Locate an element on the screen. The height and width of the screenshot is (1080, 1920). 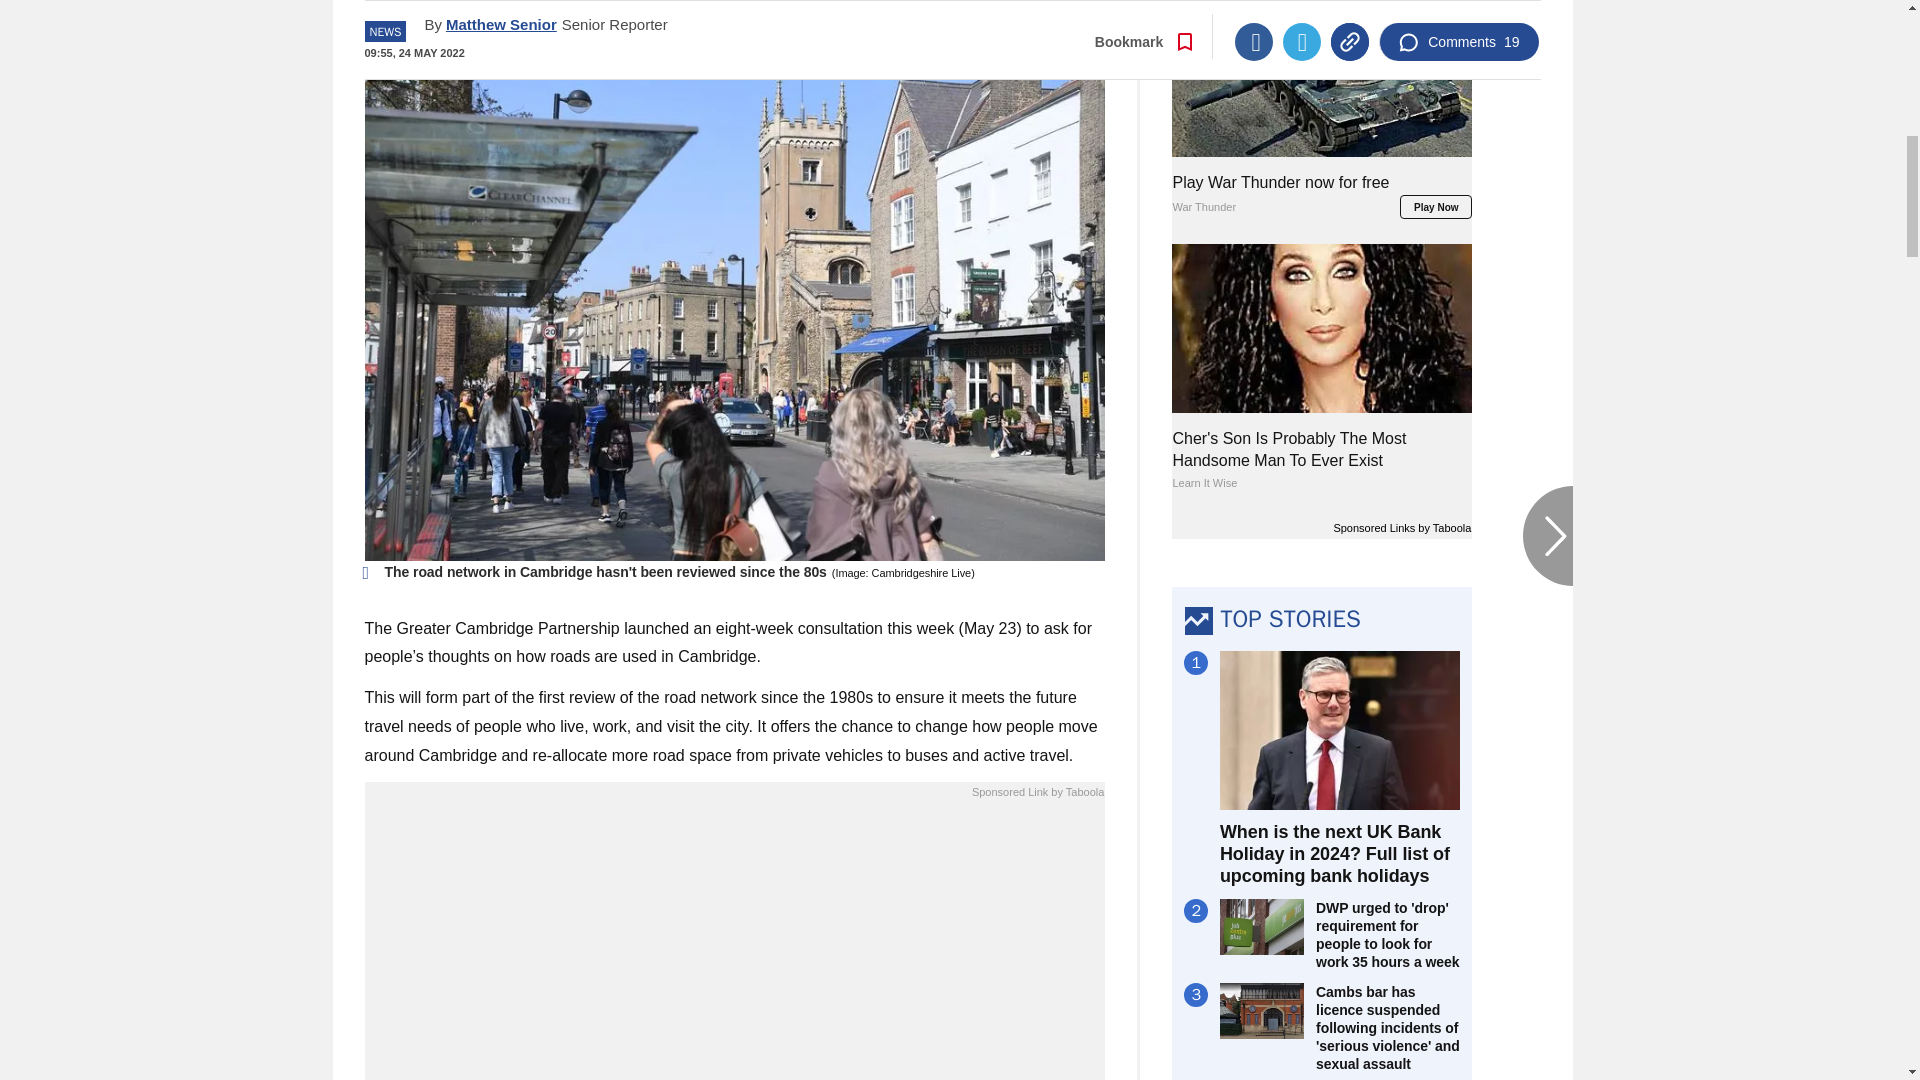
Go is located at coordinates (962, 24).